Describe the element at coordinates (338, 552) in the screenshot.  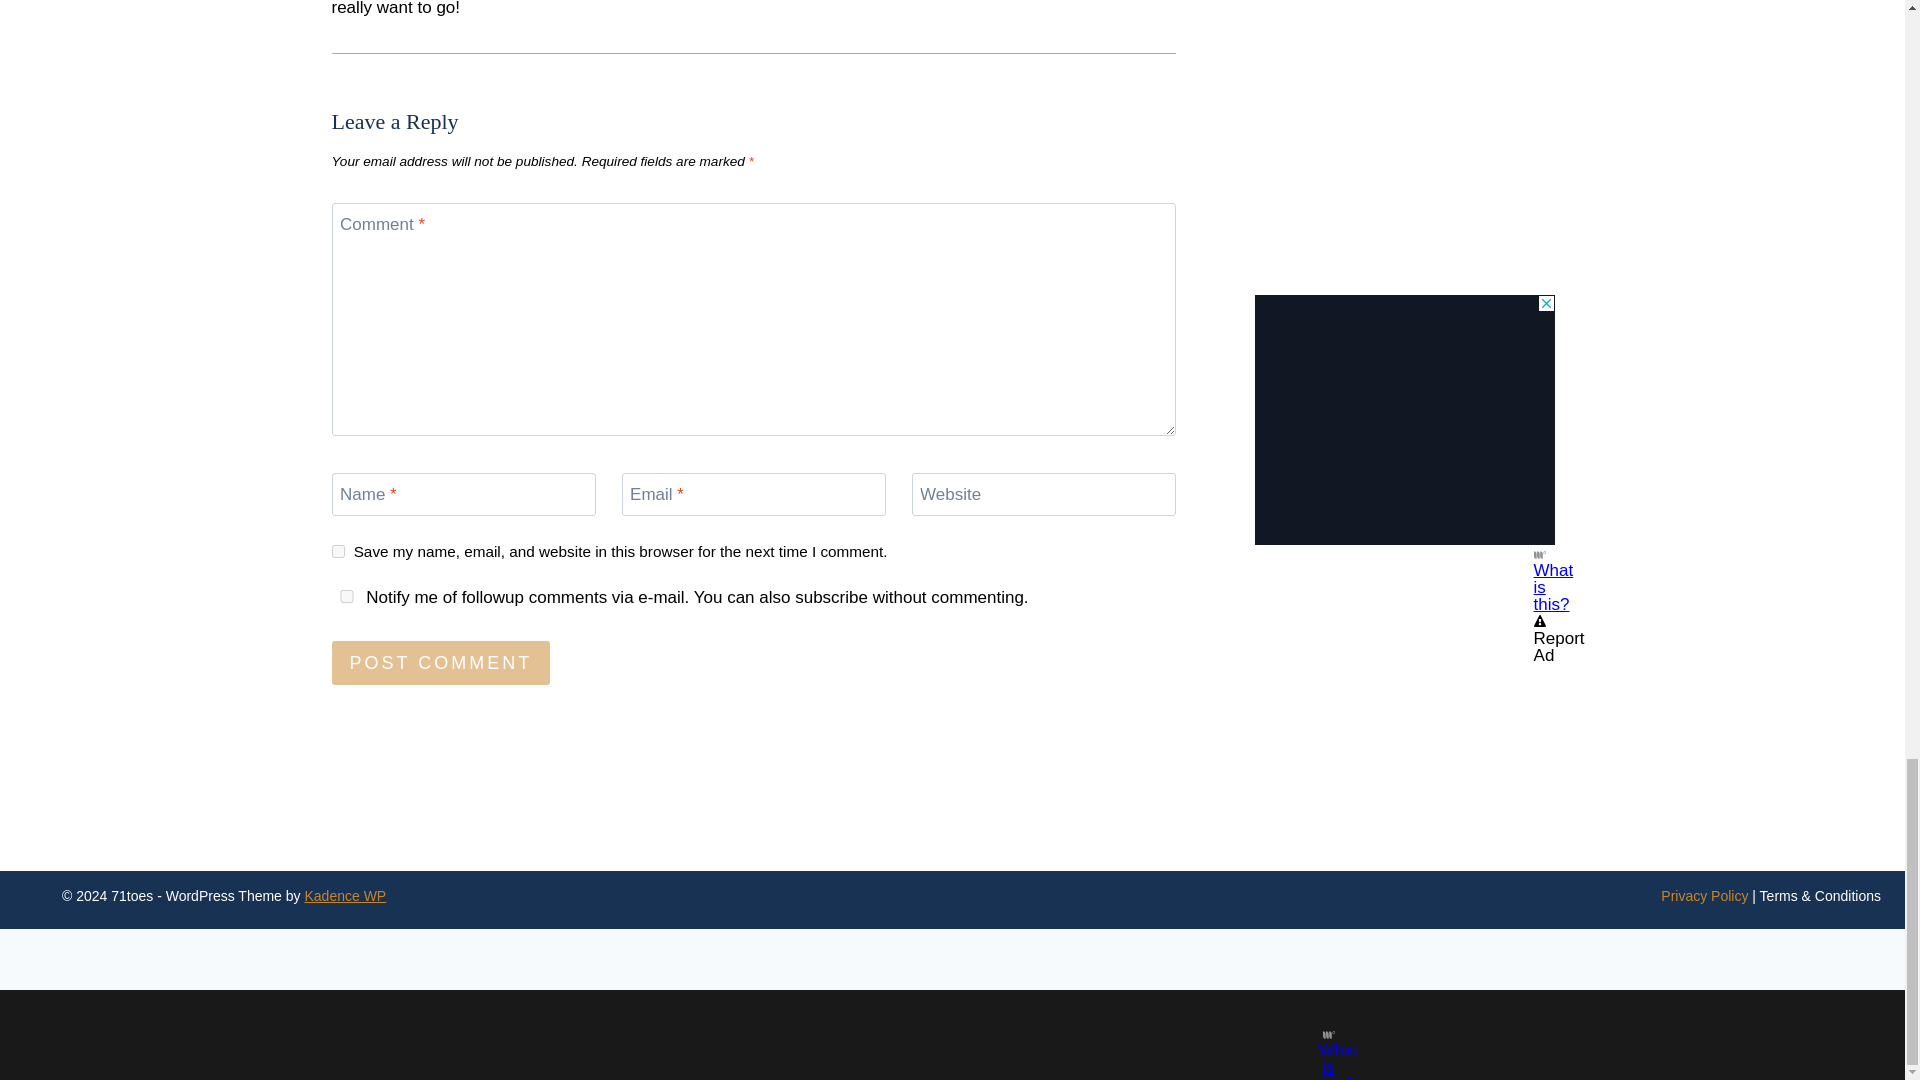
I see `yes` at that location.